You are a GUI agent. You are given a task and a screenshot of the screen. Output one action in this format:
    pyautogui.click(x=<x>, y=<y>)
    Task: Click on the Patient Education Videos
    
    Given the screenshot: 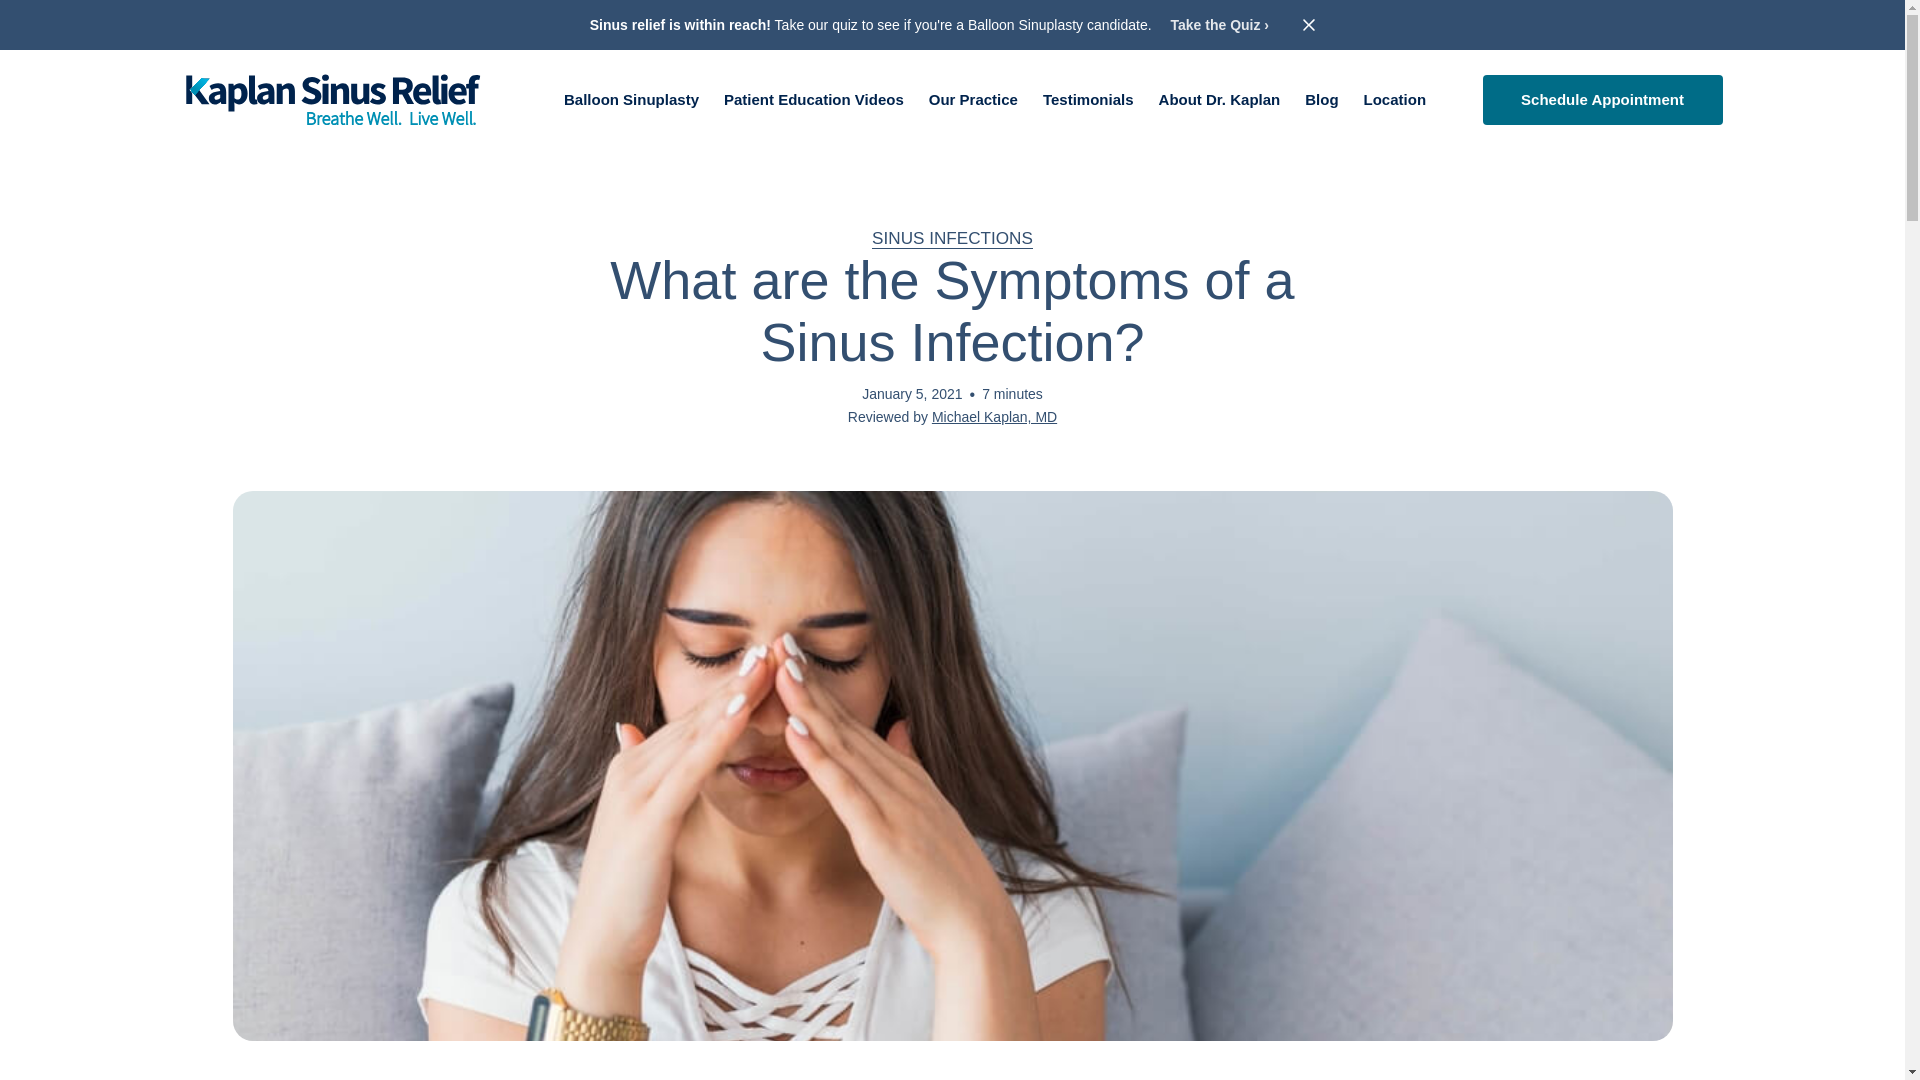 What is the action you would take?
    pyautogui.click(x=814, y=99)
    